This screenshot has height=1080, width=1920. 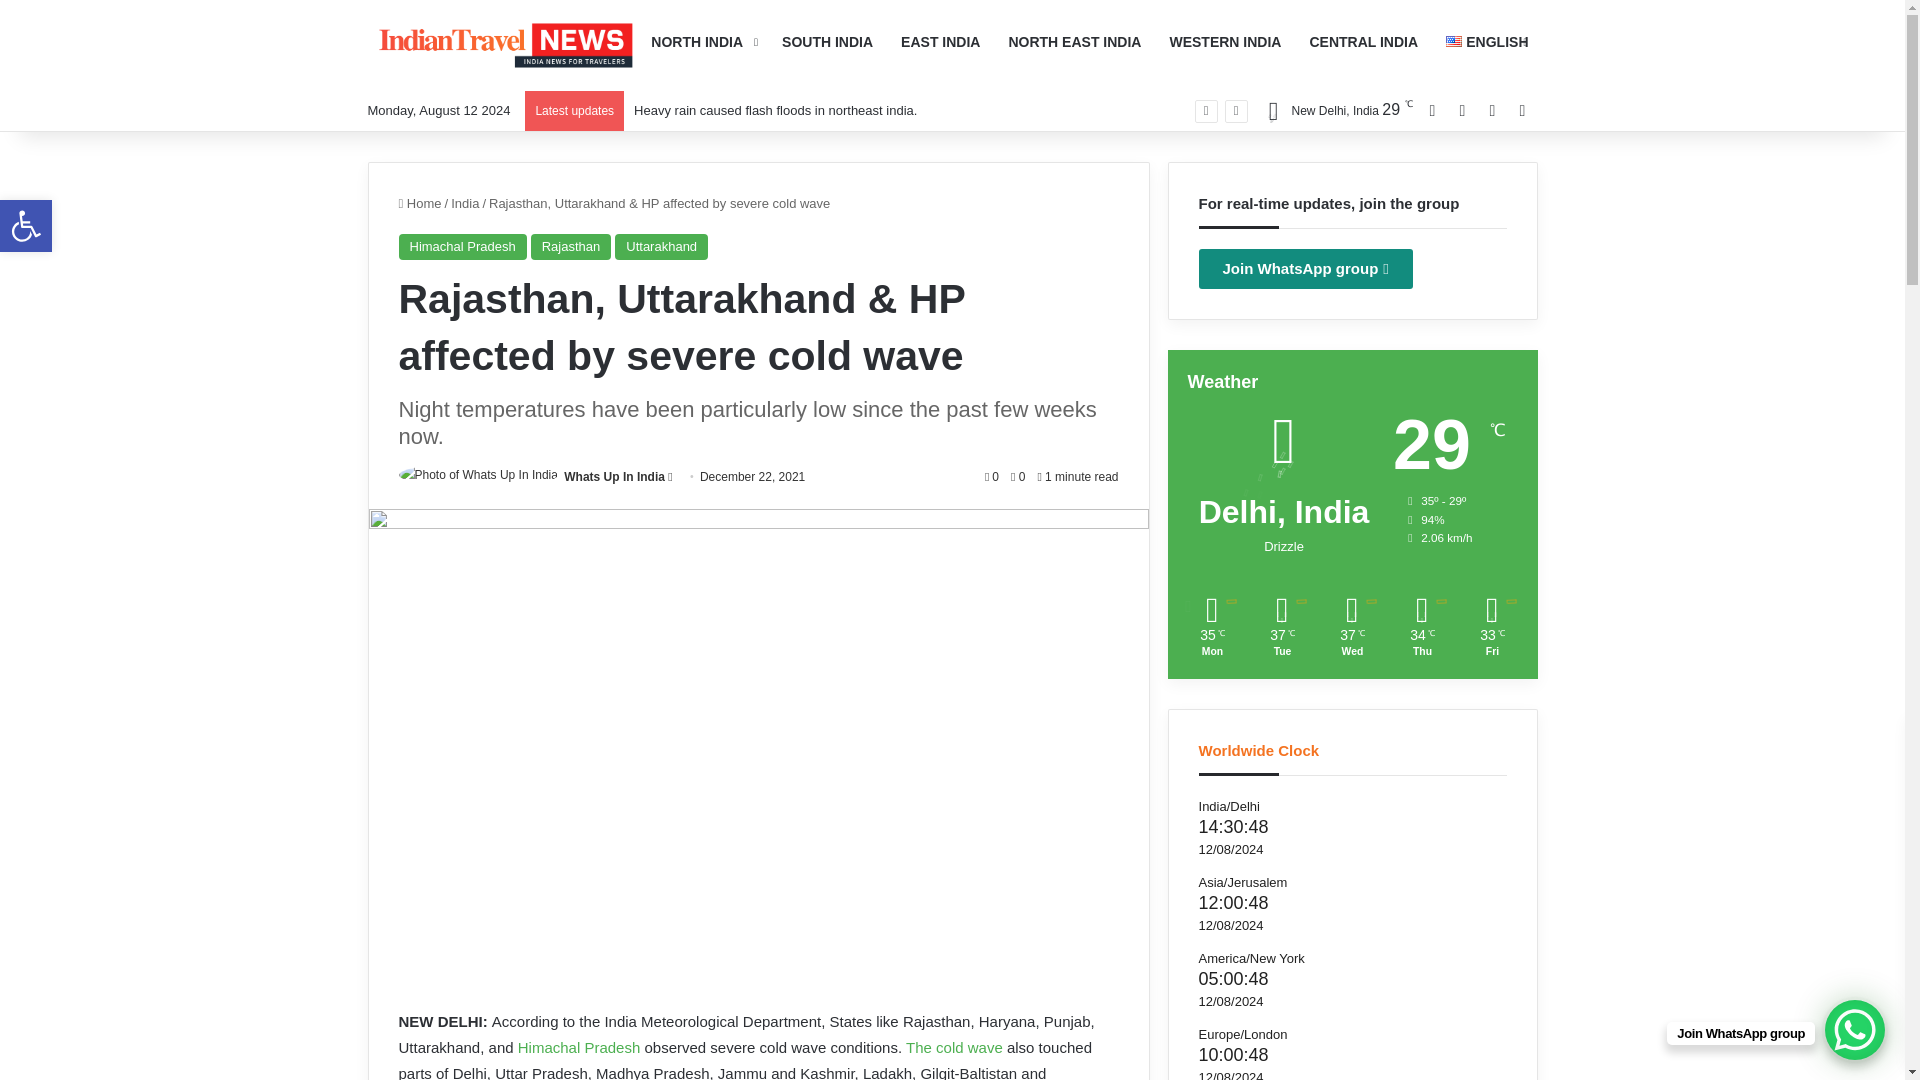 What do you see at coordinates (1363, 42) in the screenshot?
I see `CENTRAL INDIA` at bounding box center [1363, 42].